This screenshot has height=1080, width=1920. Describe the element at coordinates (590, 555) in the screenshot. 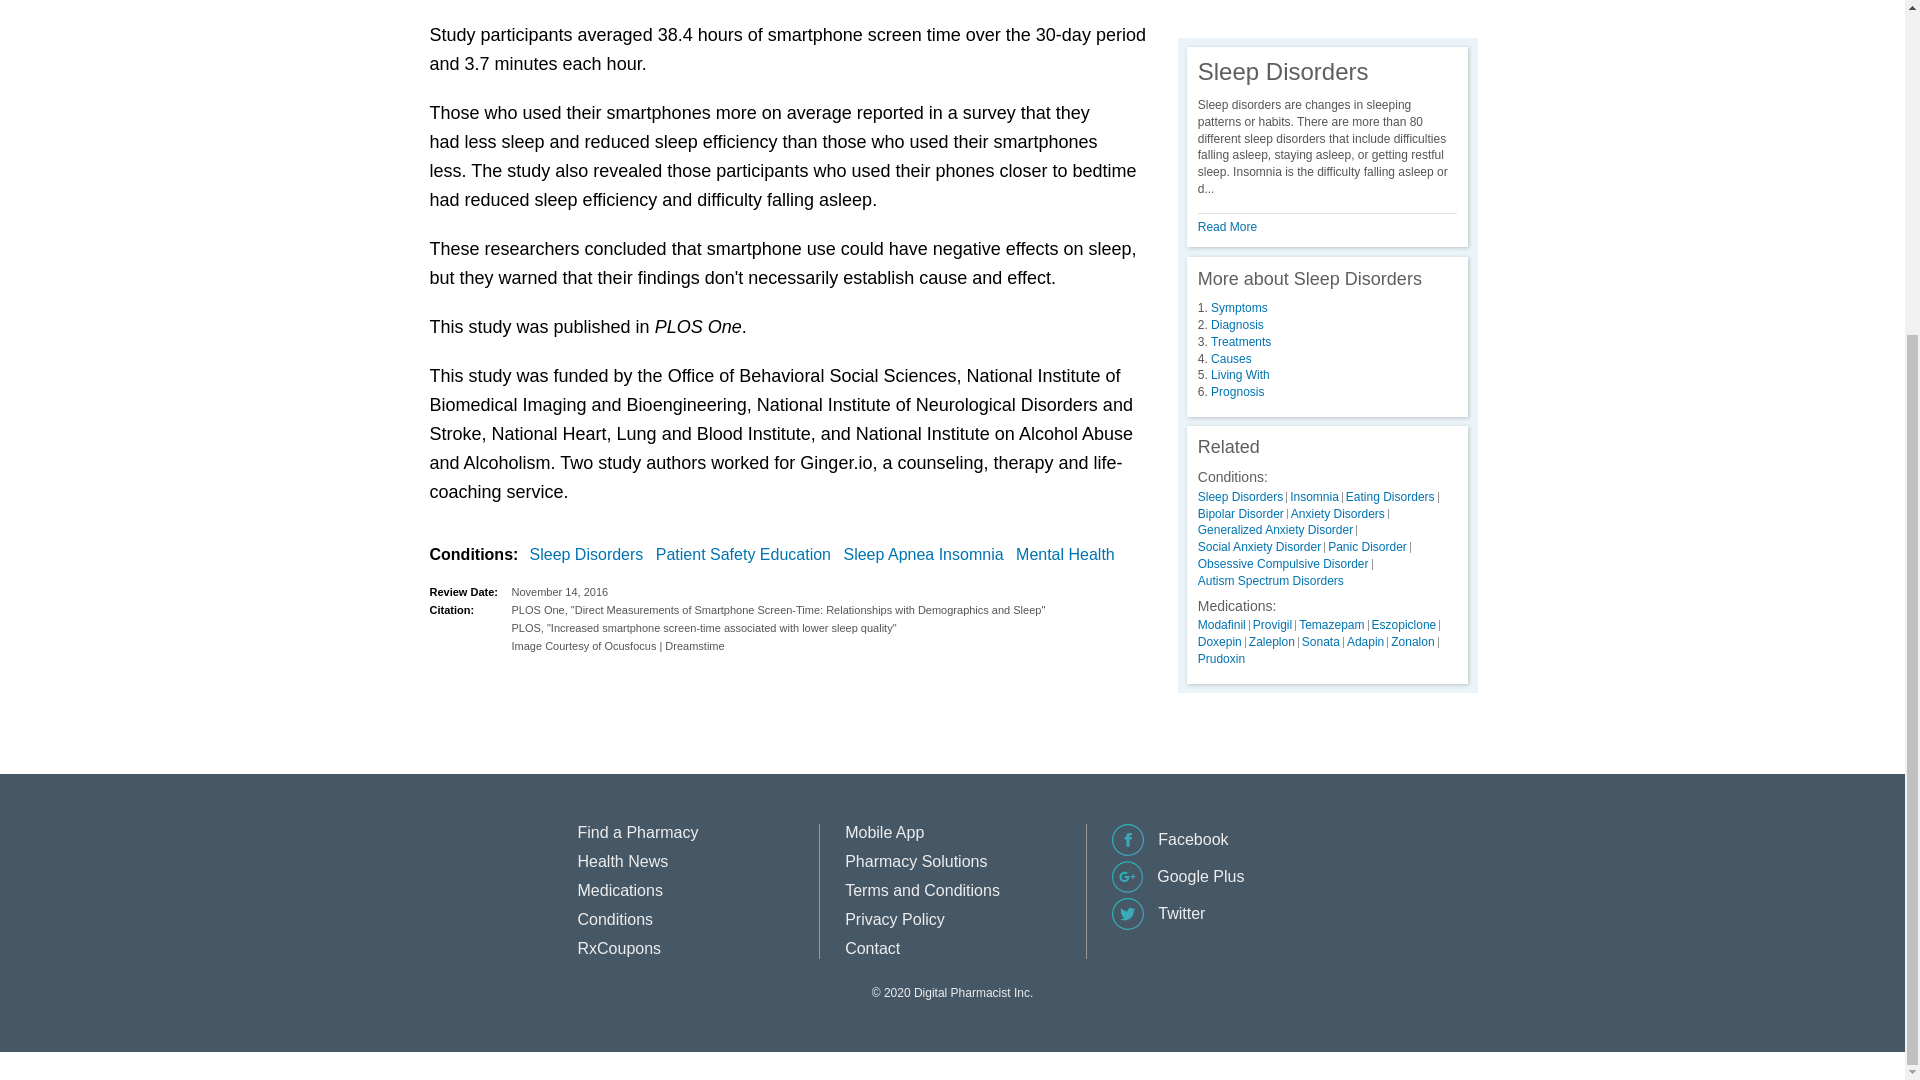

I see `Sleep Disorders` at that location.